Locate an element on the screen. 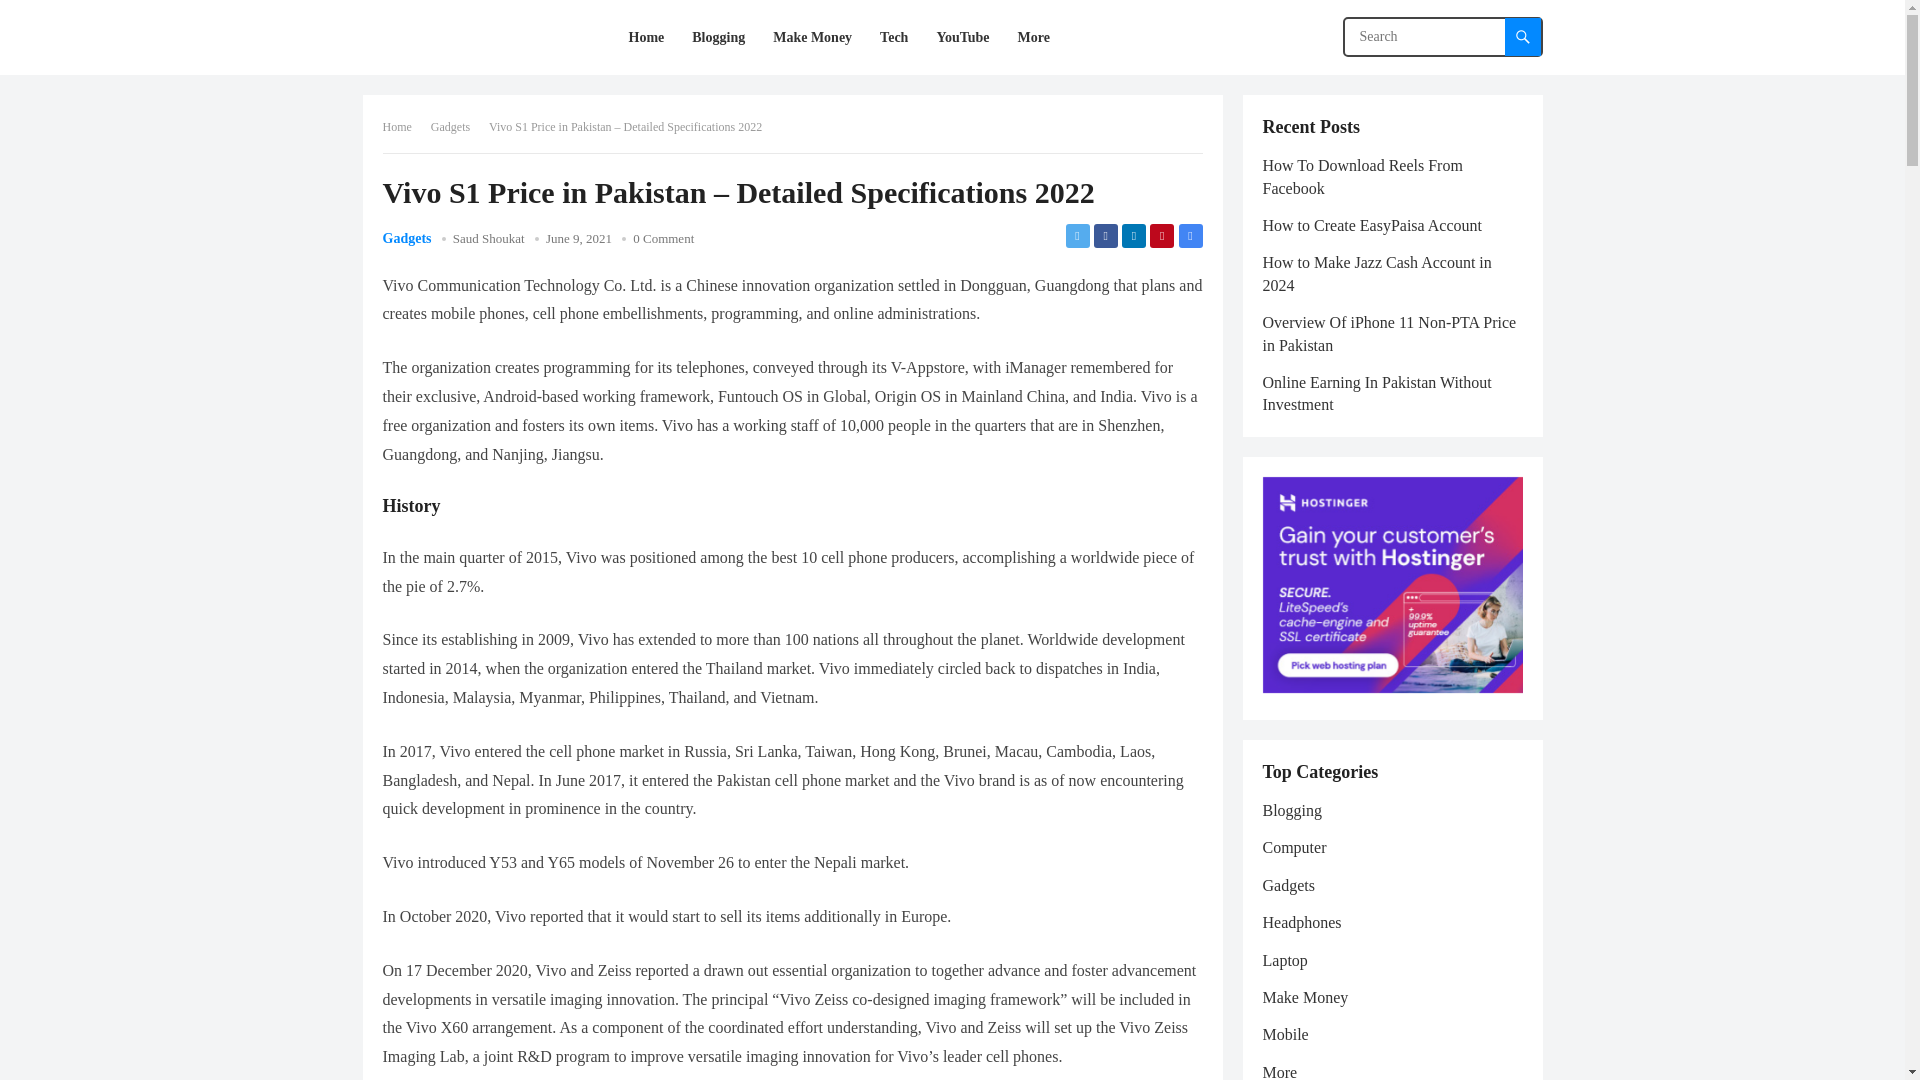  Make Money is located at coordinates (812, 37).